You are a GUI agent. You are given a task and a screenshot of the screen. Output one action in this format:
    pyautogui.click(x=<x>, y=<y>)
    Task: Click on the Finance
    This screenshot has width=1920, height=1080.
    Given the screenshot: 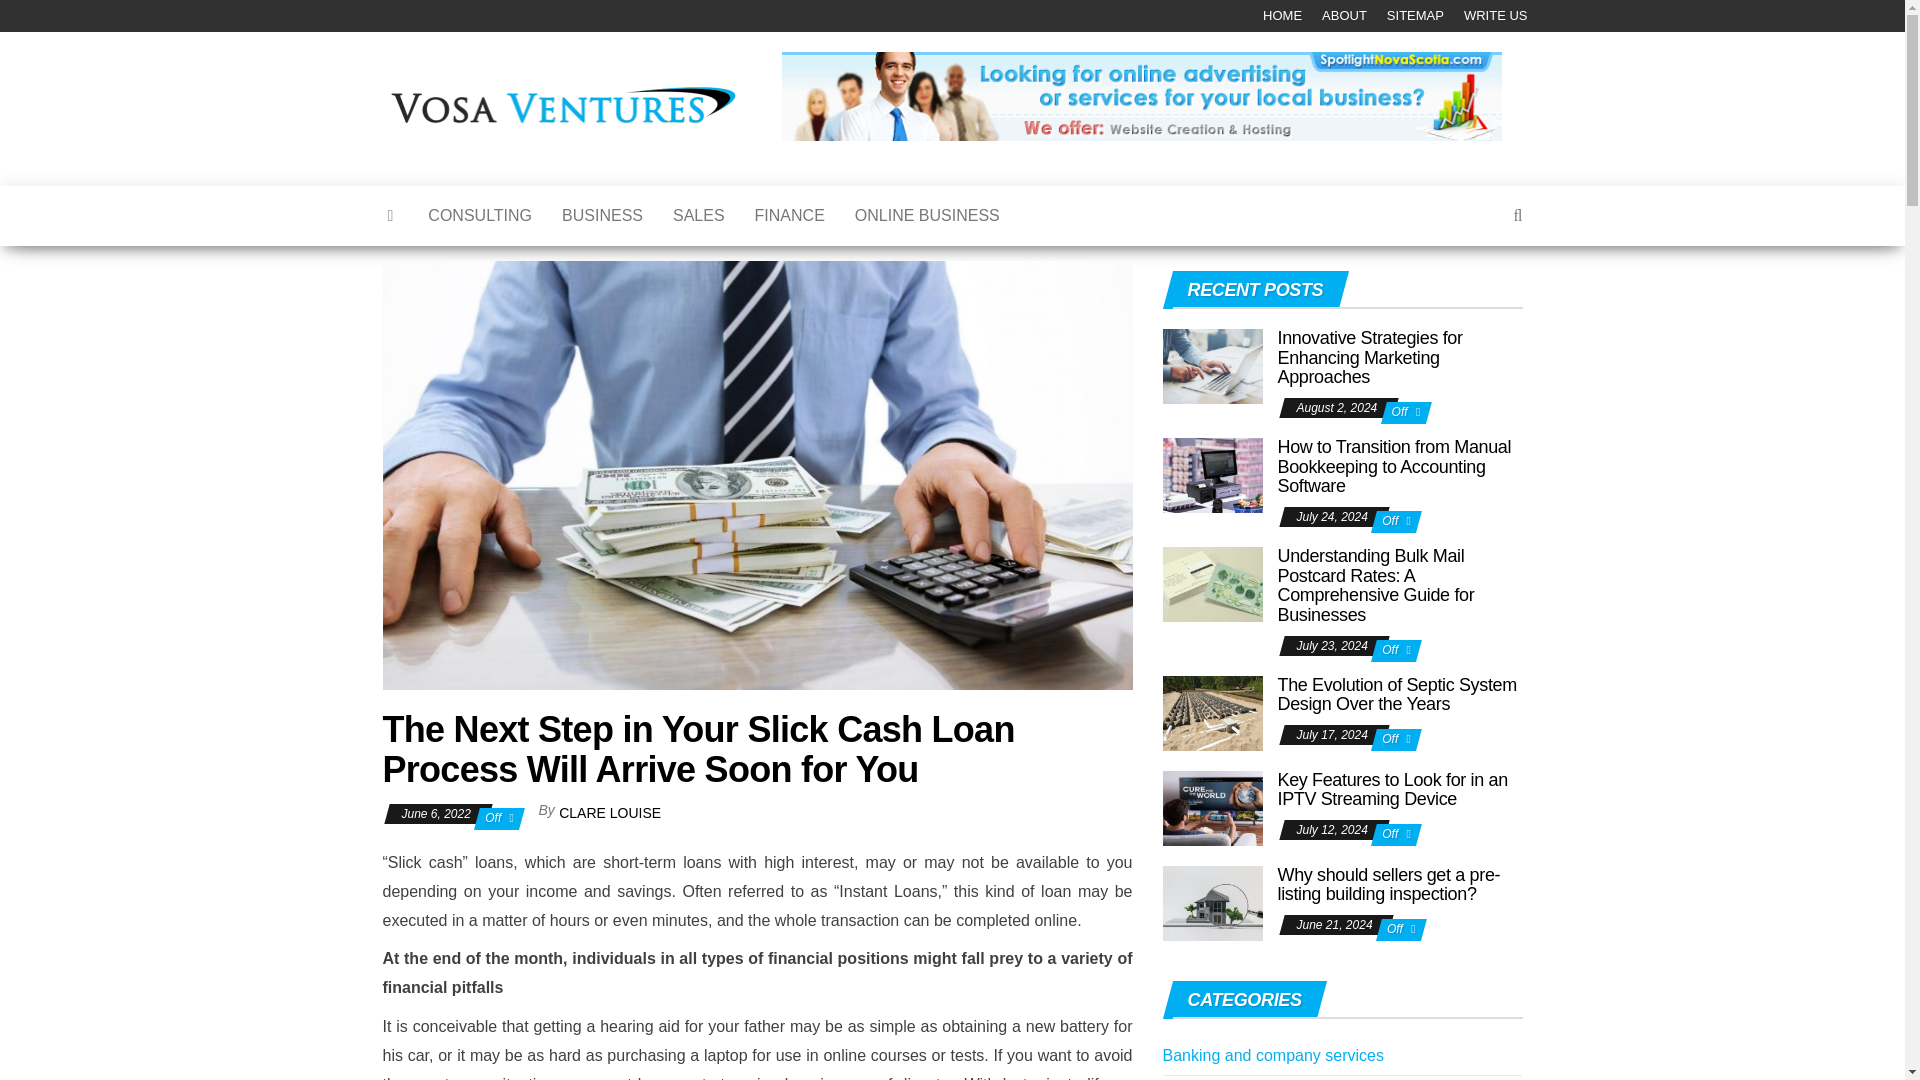 What is the action you would take?
    pyautogui.click(x=790, y=216)
    